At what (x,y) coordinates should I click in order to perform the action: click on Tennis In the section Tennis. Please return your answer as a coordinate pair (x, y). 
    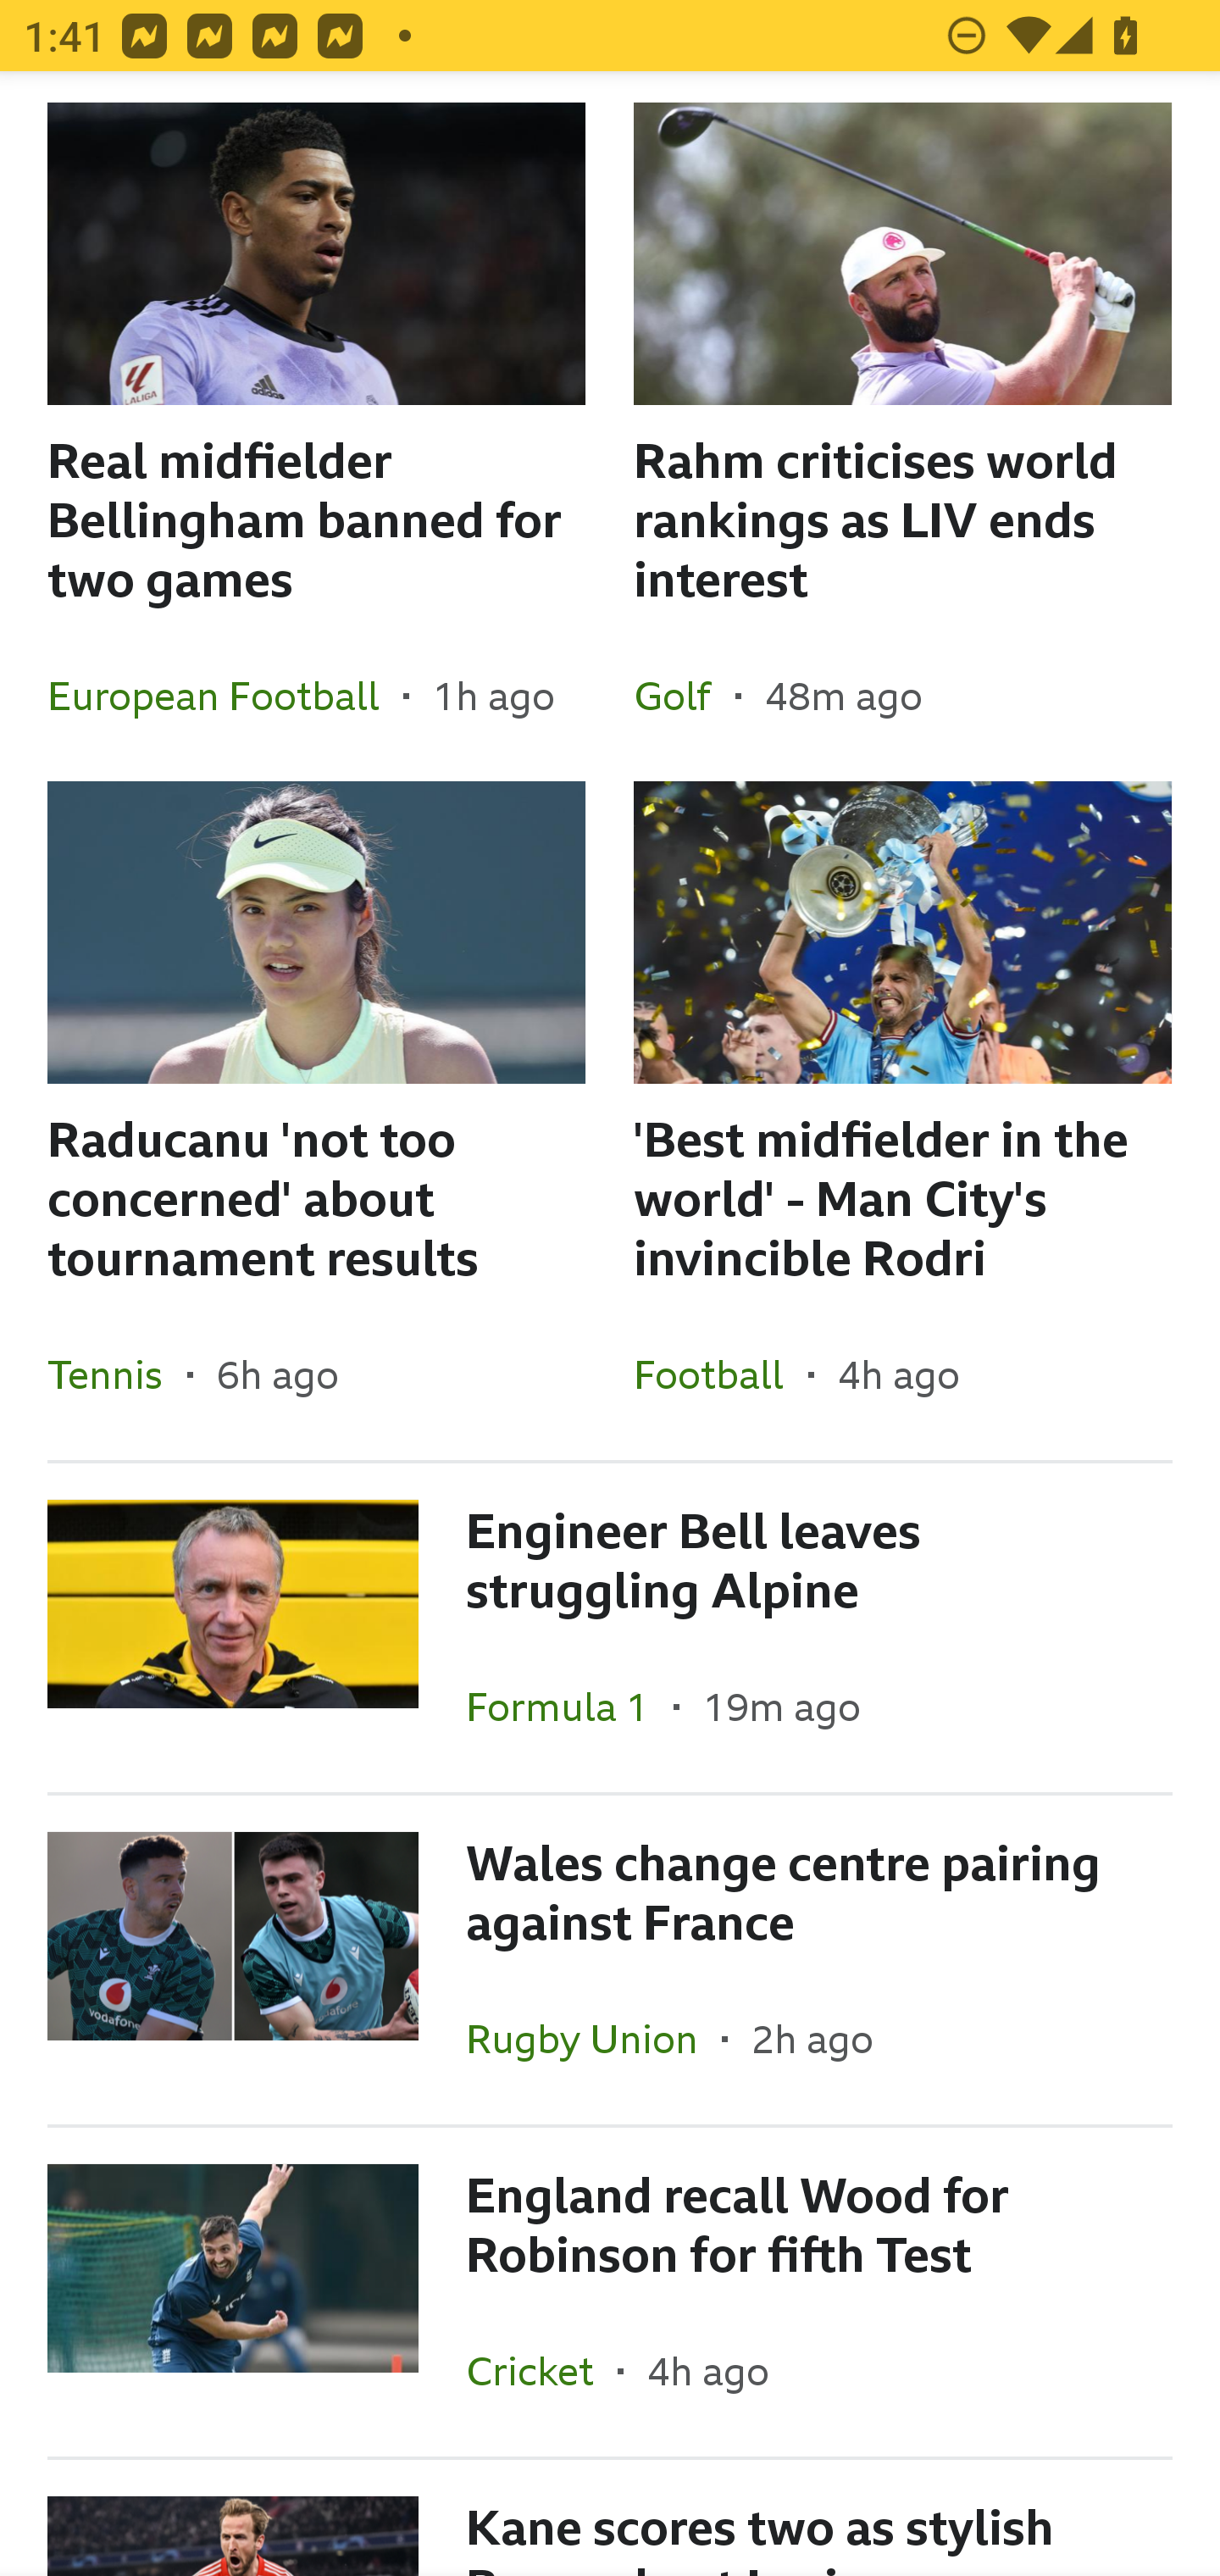
    Looking at the image, I should click on (117, 1374).